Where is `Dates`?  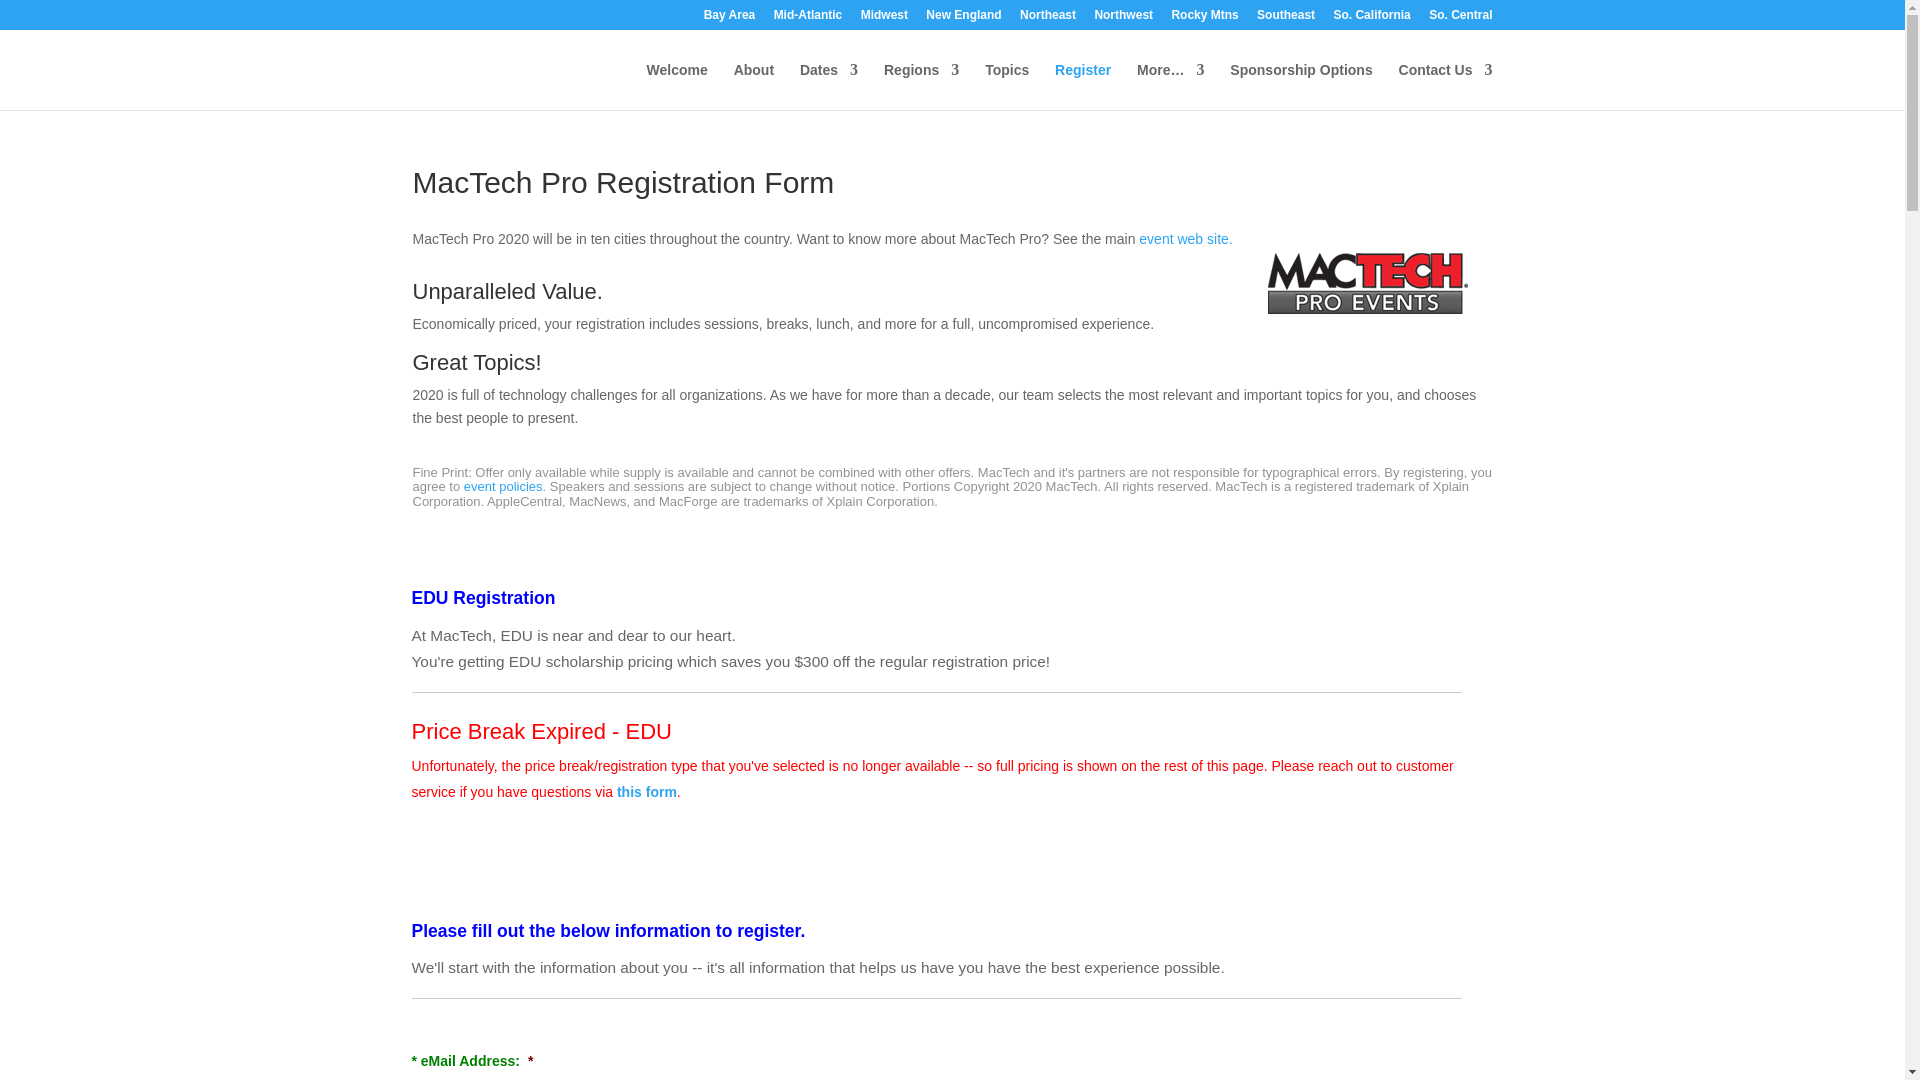
Dates is located at coordinates (829, 86).